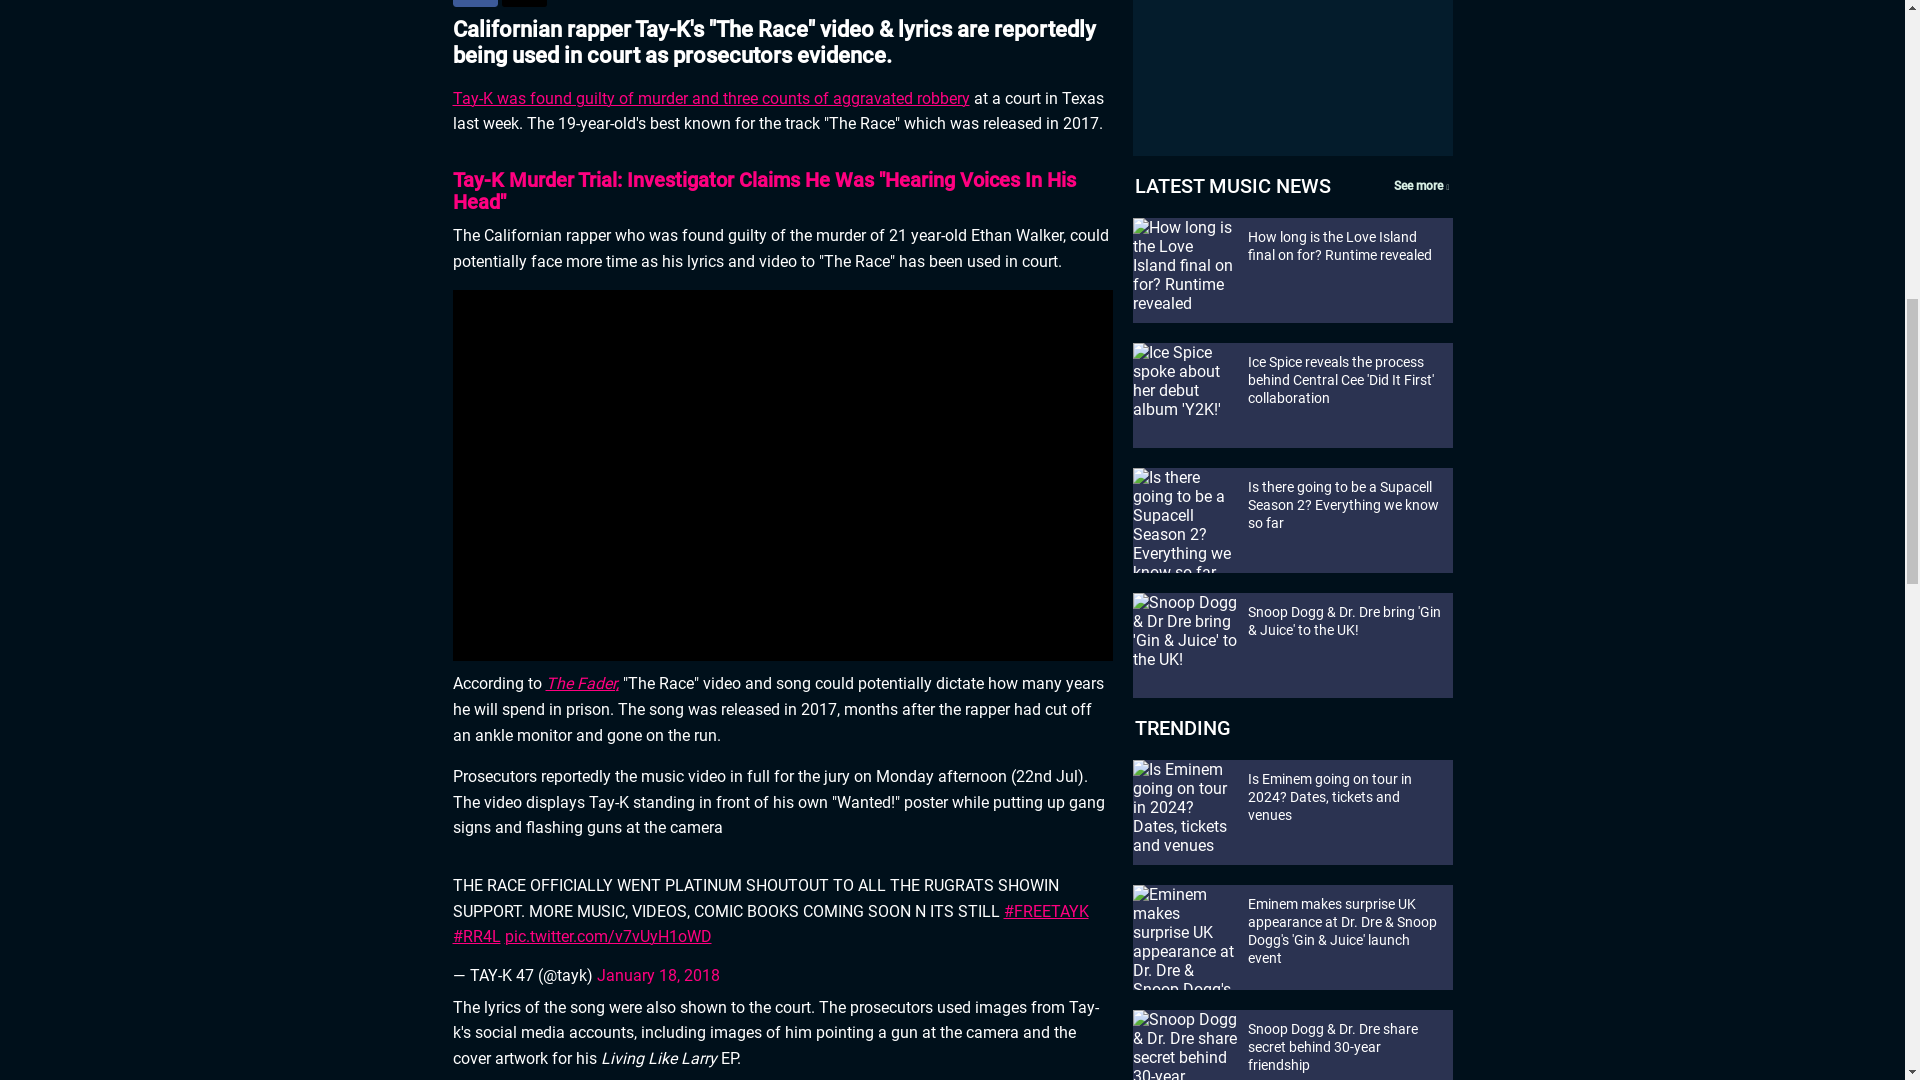  Describe the element at coordinates (582, 683) in the screenshot. I see `The Fader,` at that location.